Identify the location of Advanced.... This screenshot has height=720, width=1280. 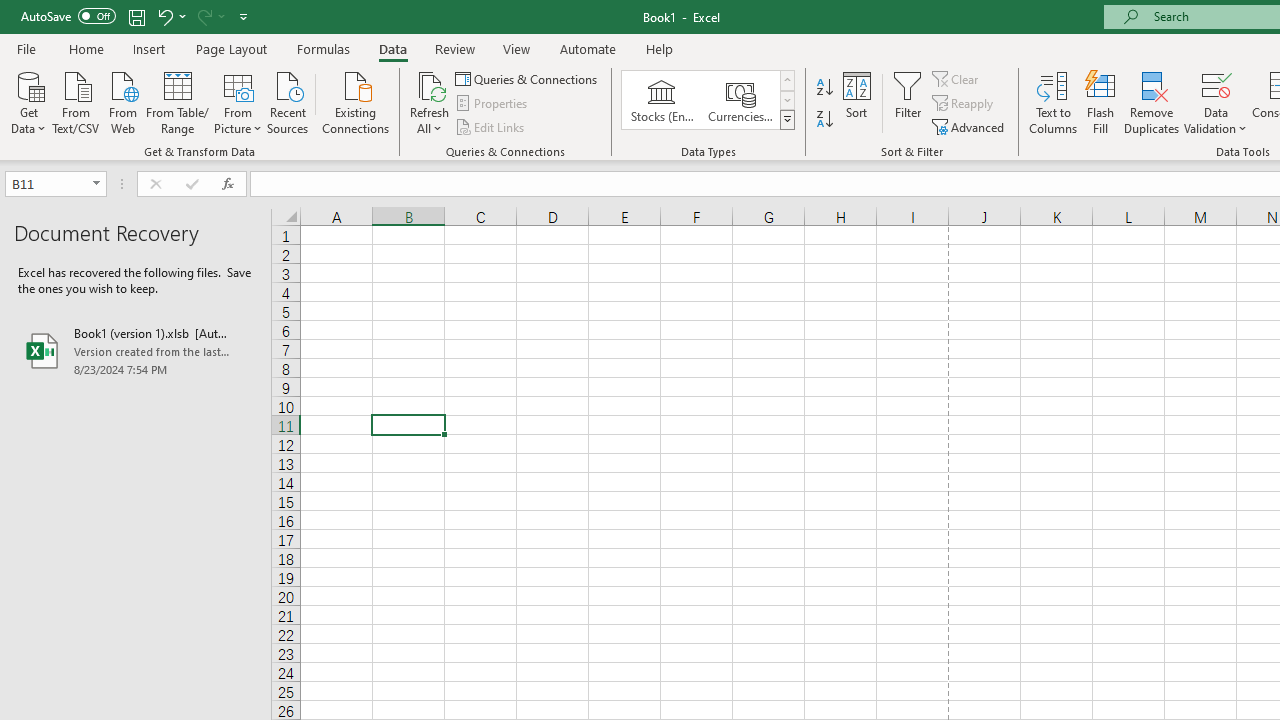
(970, 126).